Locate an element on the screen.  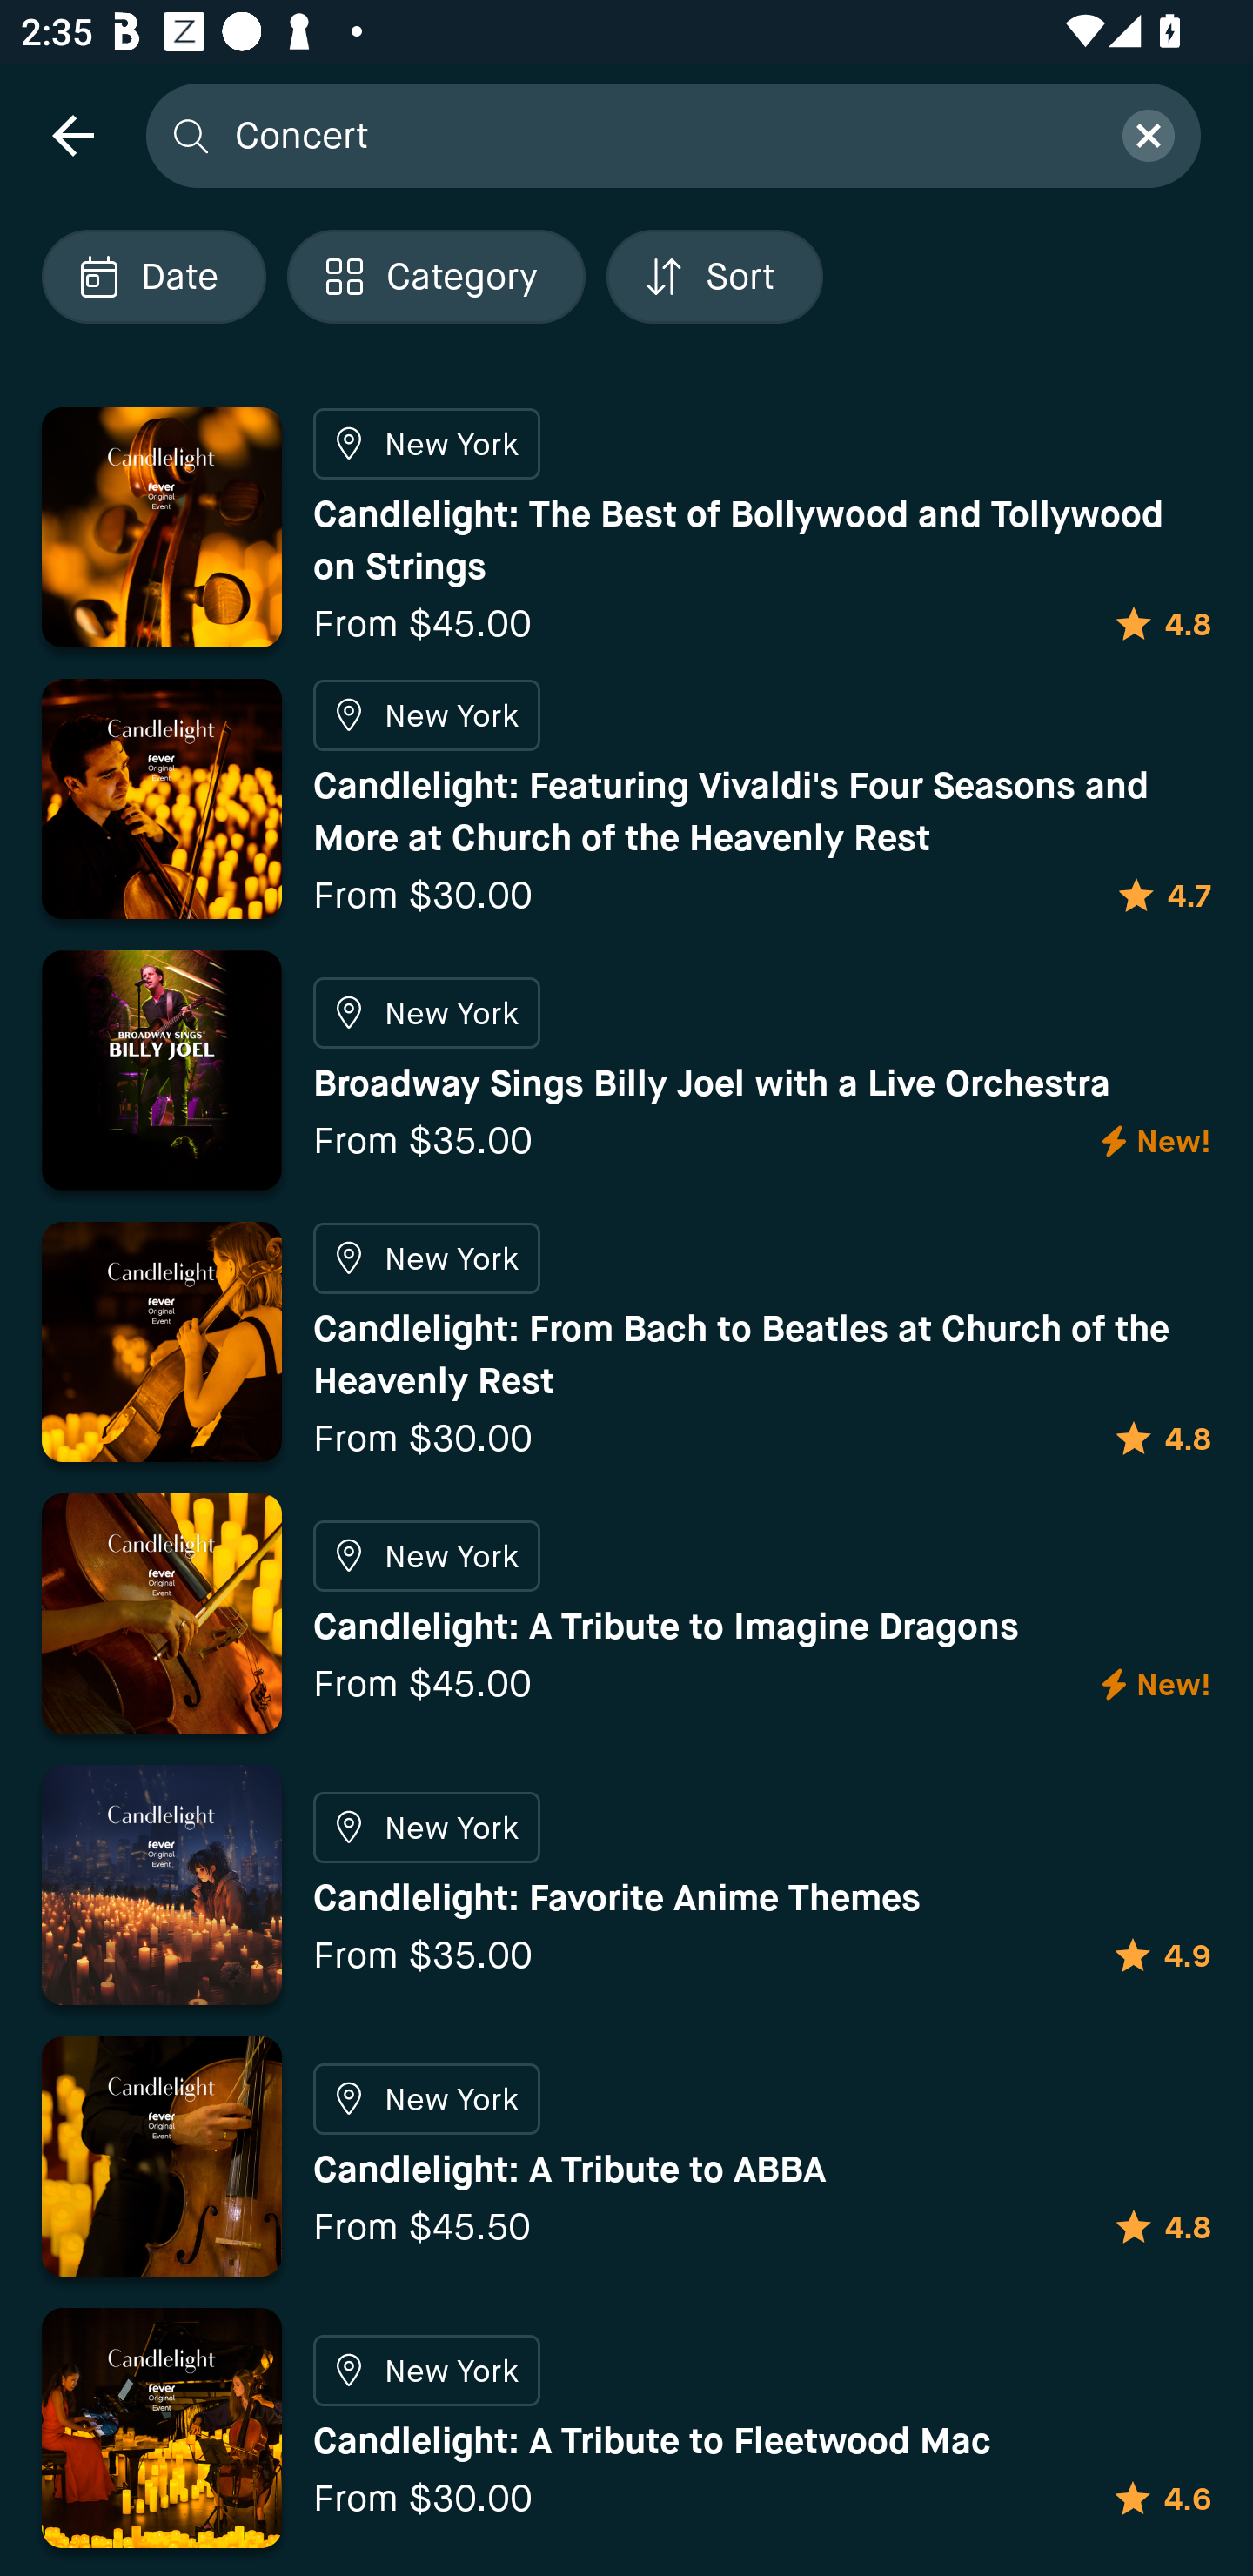
Concert is located at coordinates (660, 134).